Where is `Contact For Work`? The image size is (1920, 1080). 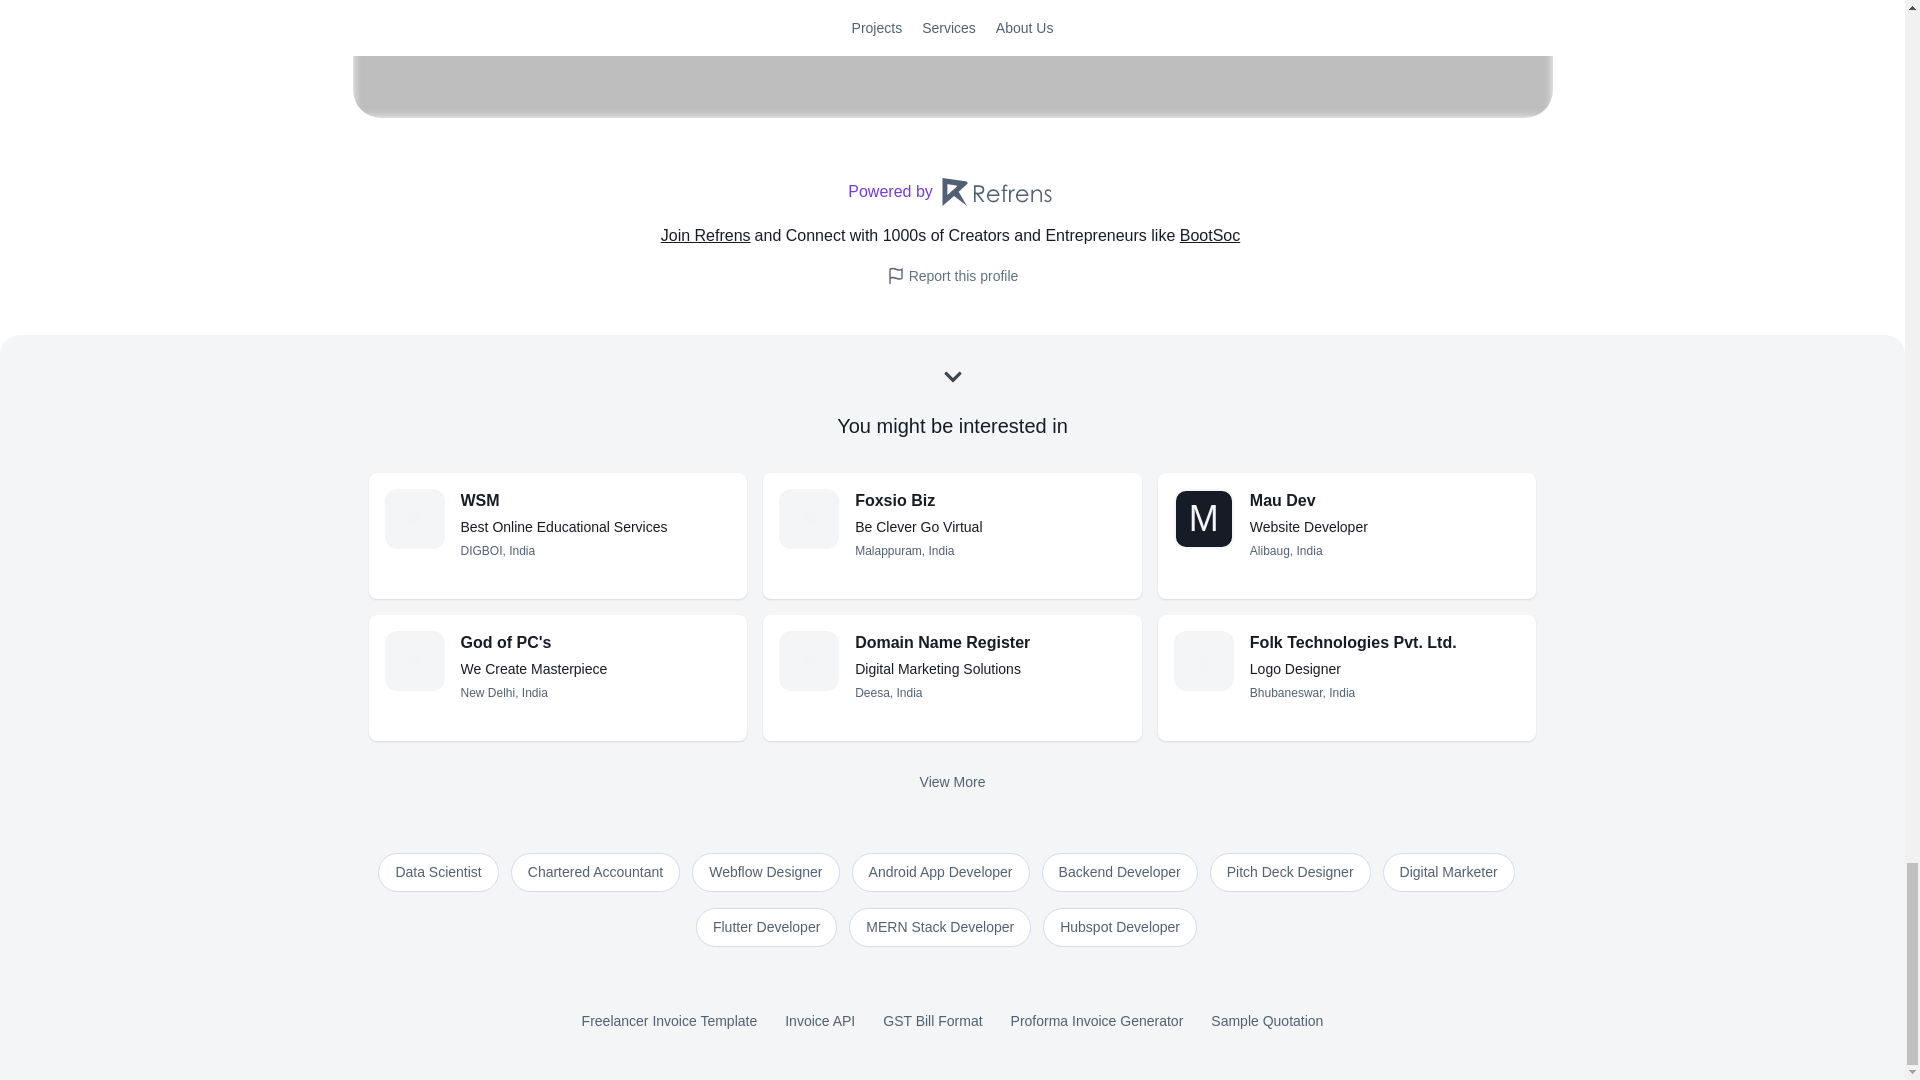
Contact For Work is located at coordinates (952, 9).